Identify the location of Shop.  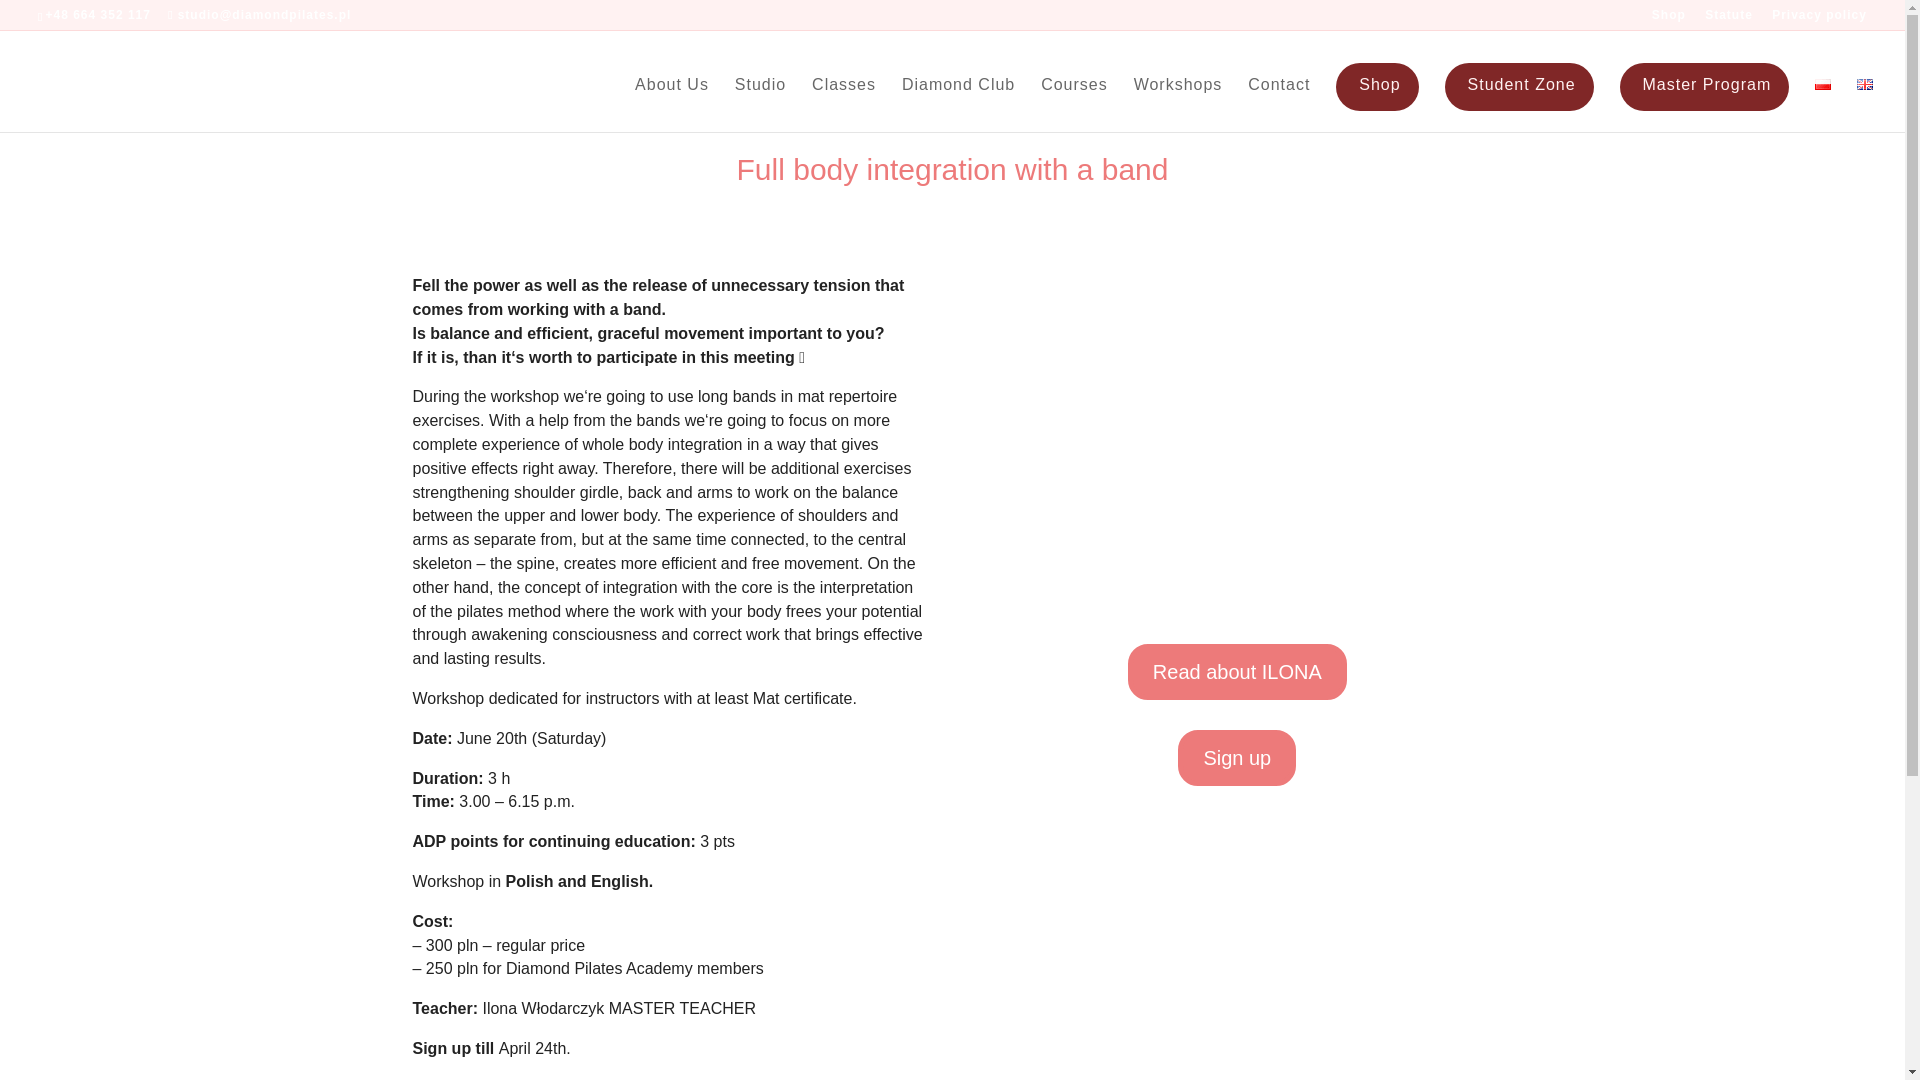
(1668, 19).